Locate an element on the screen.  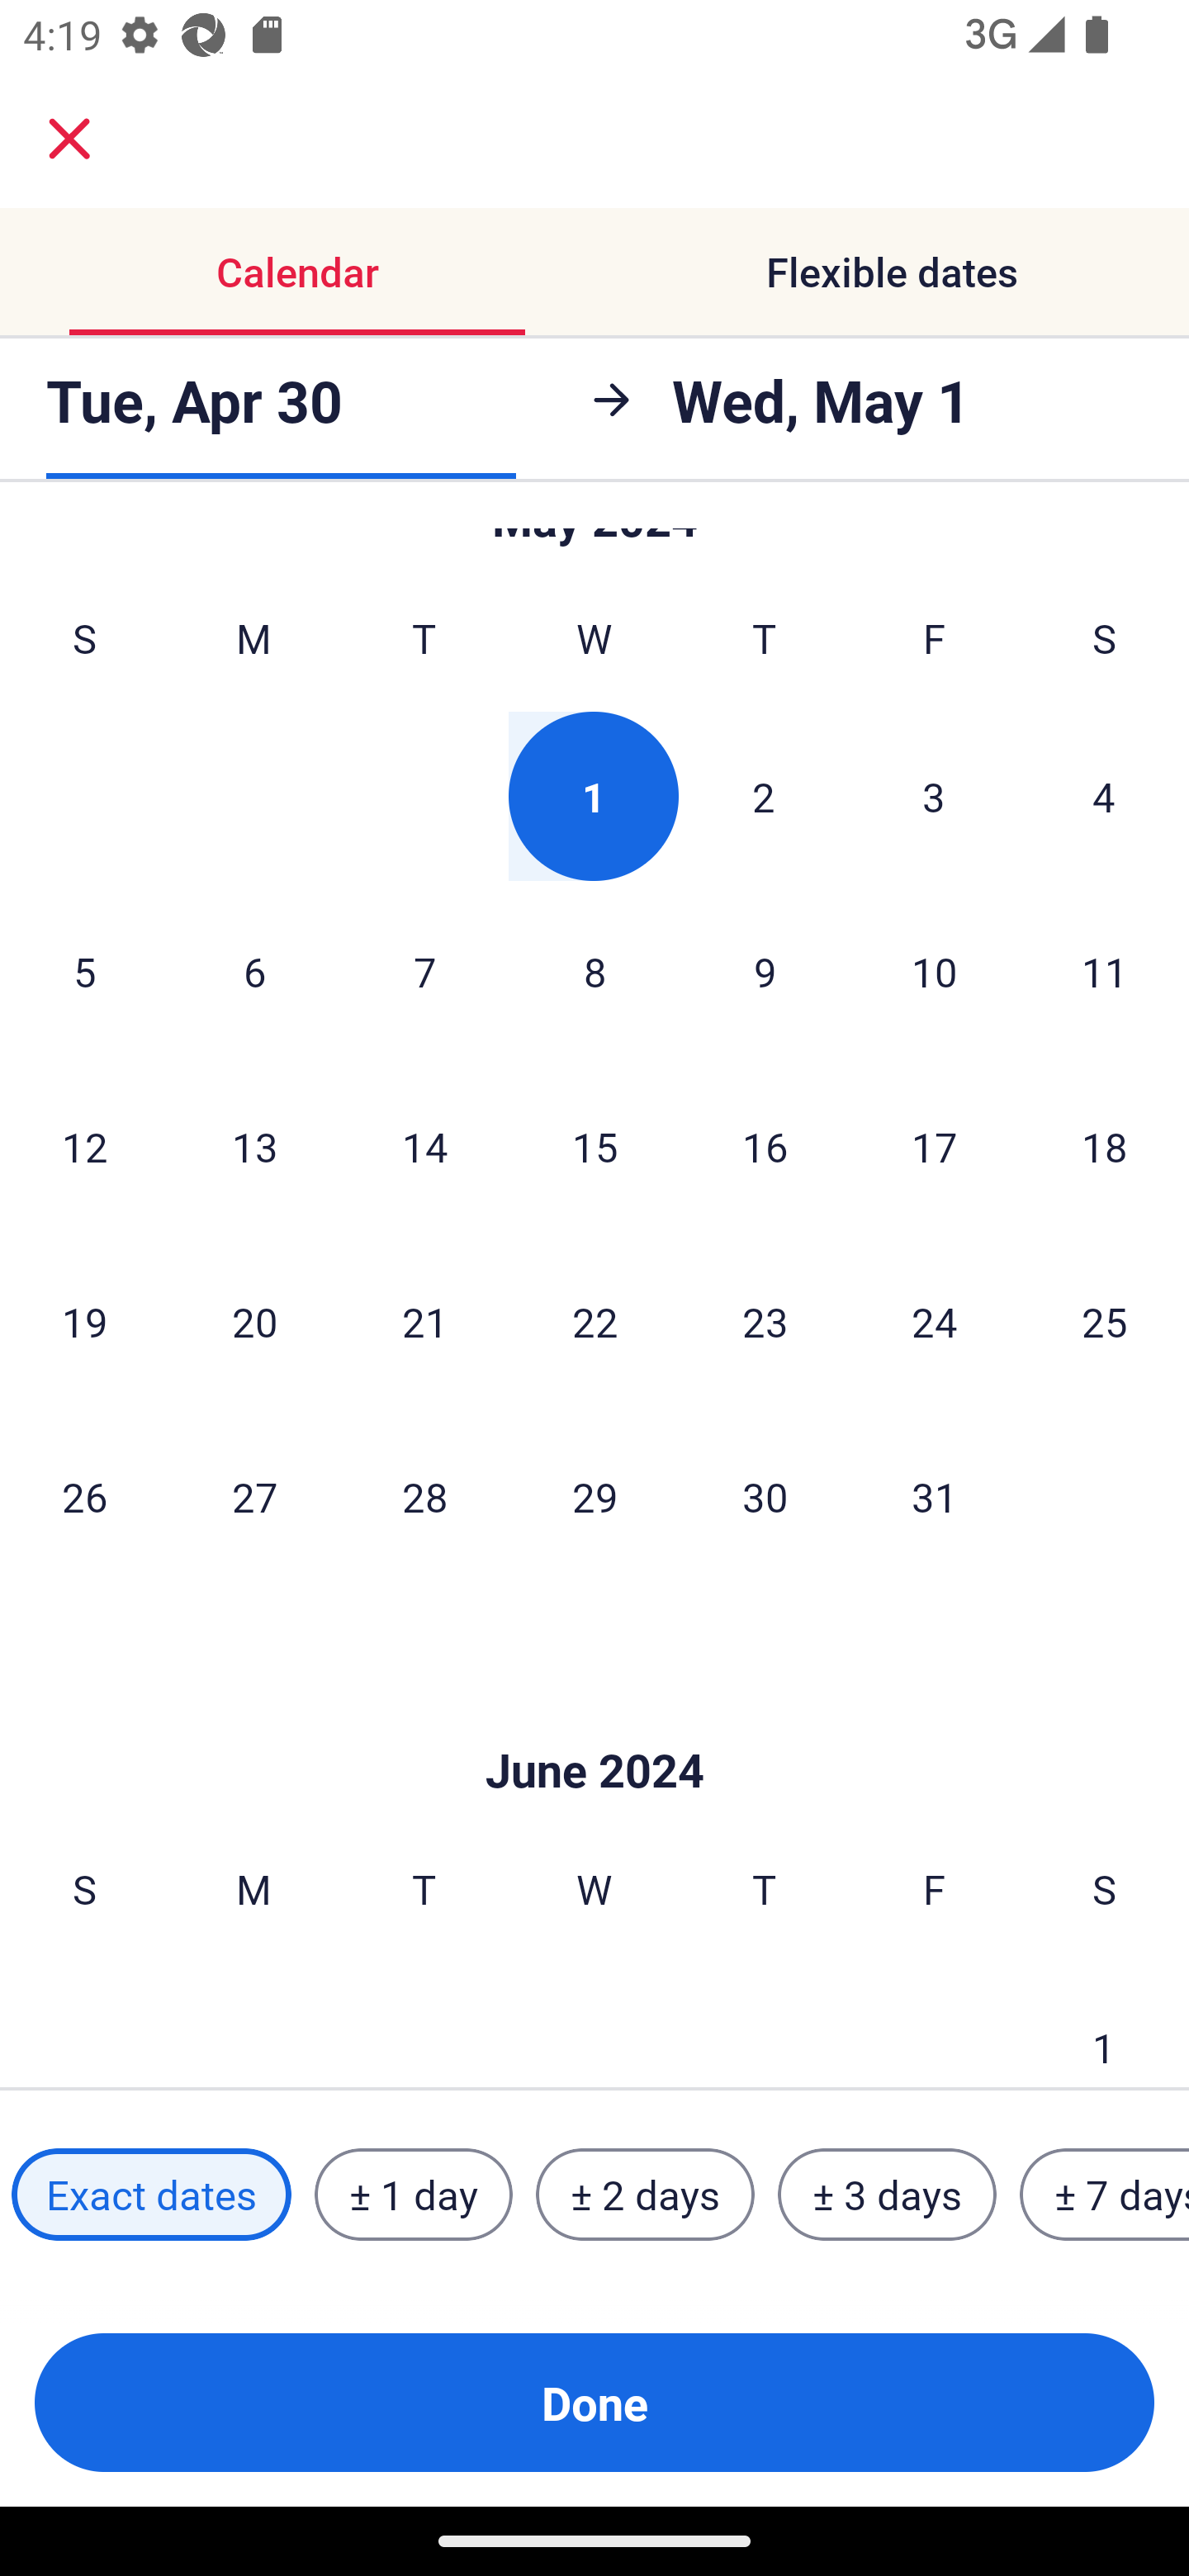
22 Wednesday, May 22, 2024 is located at coordinates (594, 1321).